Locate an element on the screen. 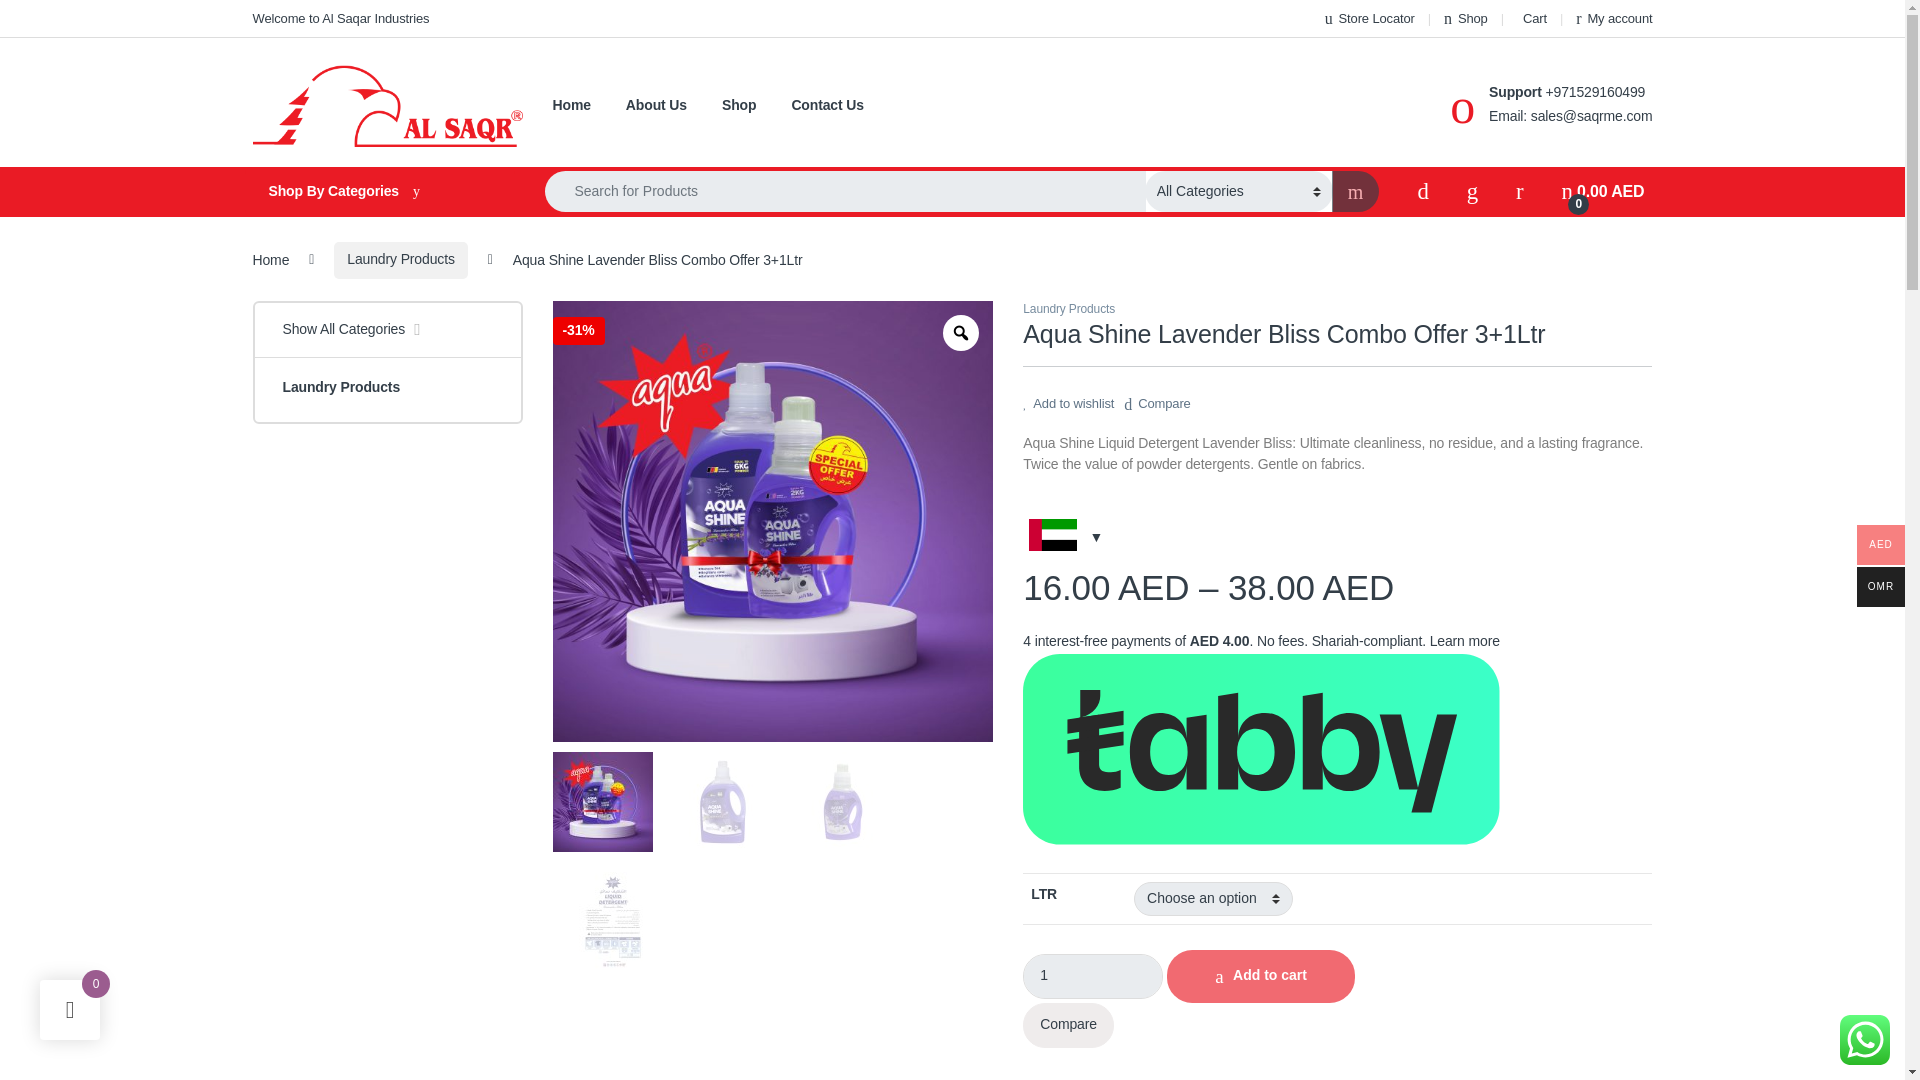 The height and width of the screenshot is (1080, 1920). Welcome to Al Saqar Industries is located at coordinates (656, 106).